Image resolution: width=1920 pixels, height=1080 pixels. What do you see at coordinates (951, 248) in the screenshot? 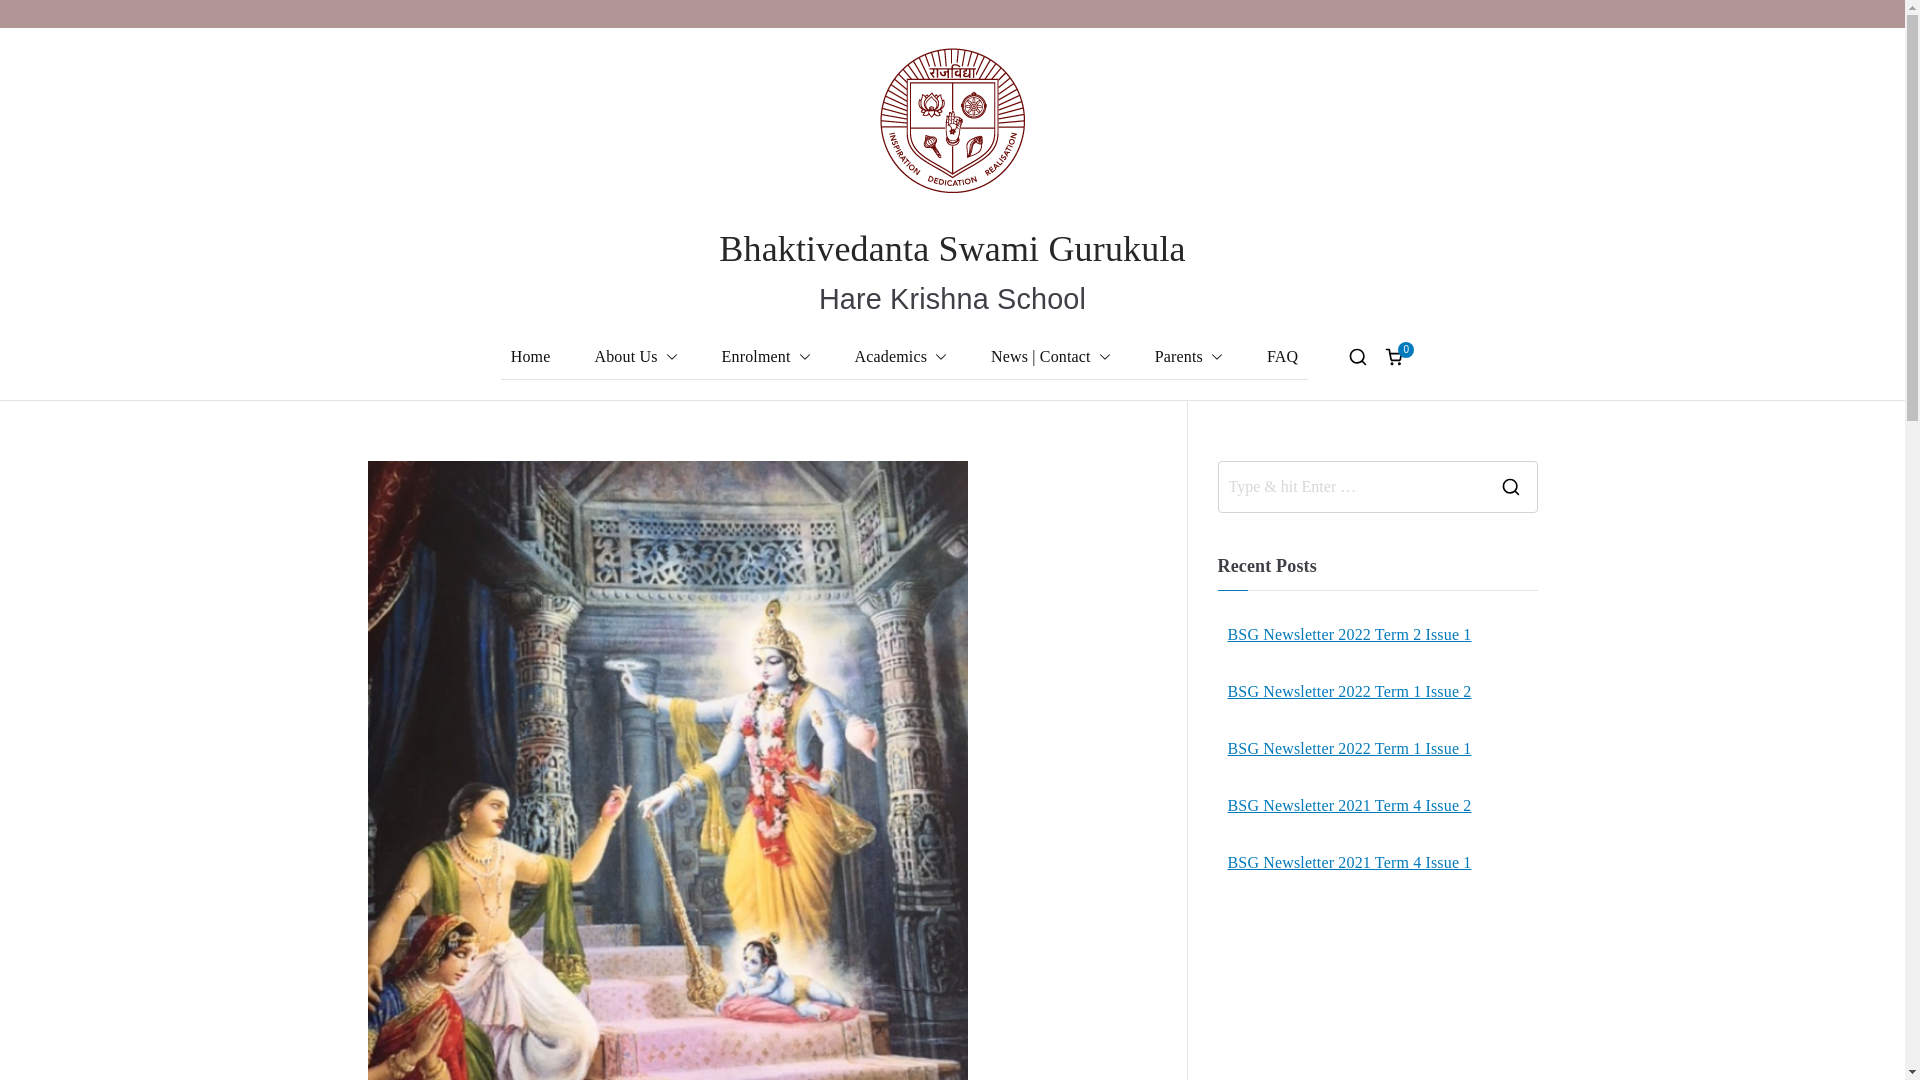
I see `Bhaktivedanta Swami Gurukula` at bounding box center [951, 248].